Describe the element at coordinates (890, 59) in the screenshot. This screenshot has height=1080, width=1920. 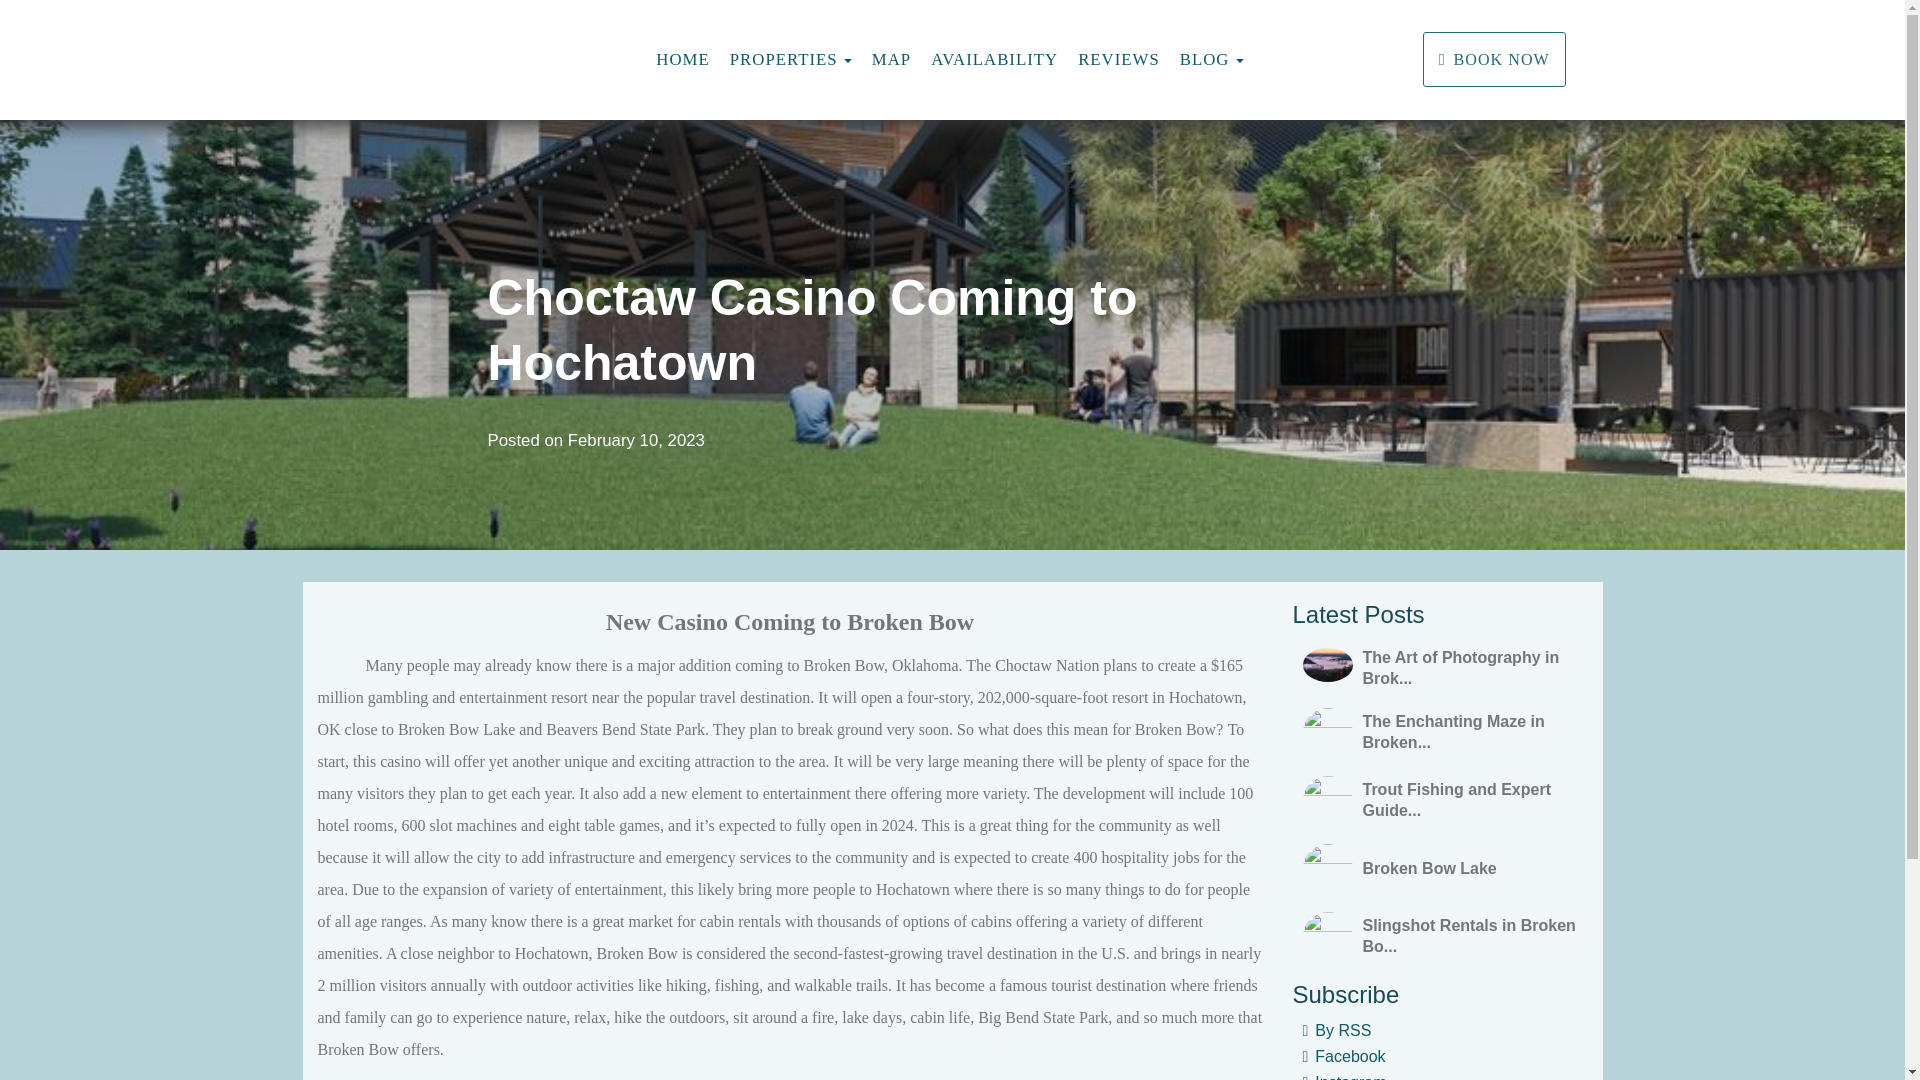
I see `MAP` at that location.